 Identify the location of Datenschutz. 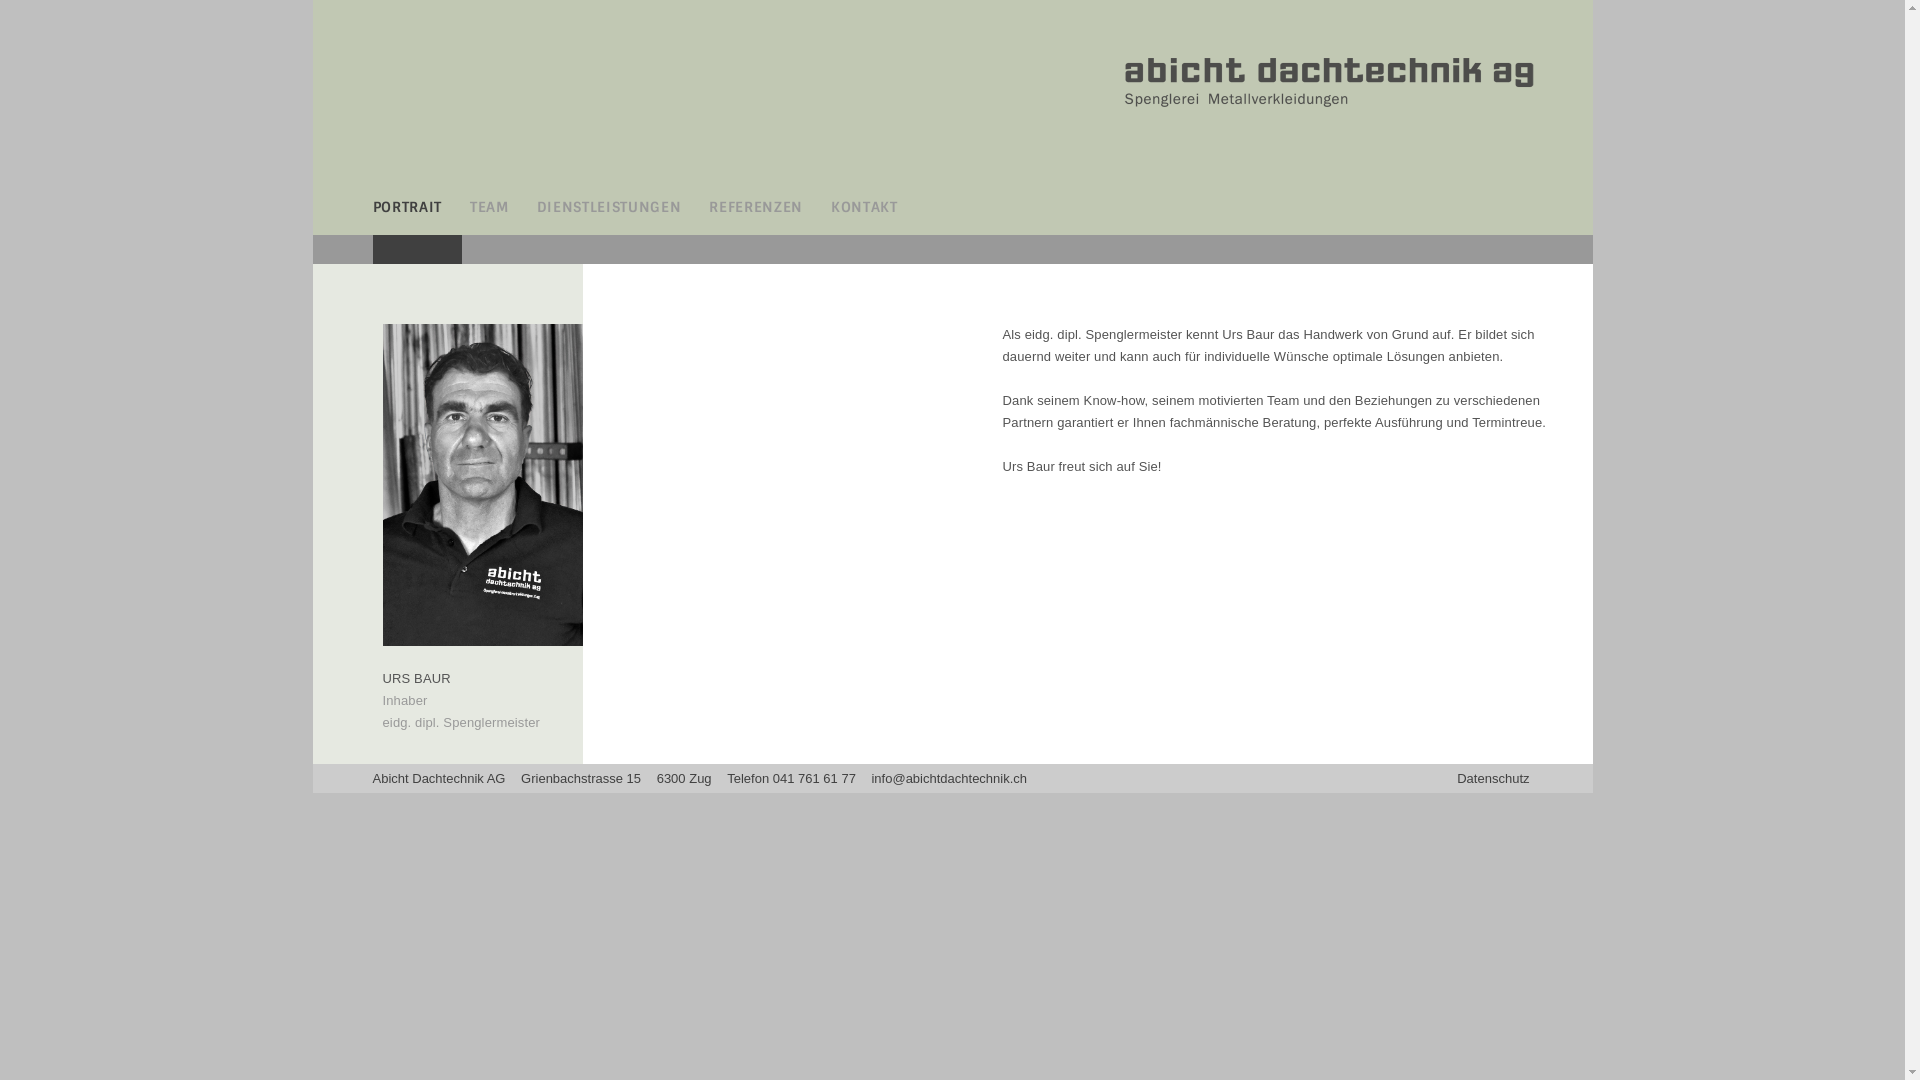
(1524, 778).